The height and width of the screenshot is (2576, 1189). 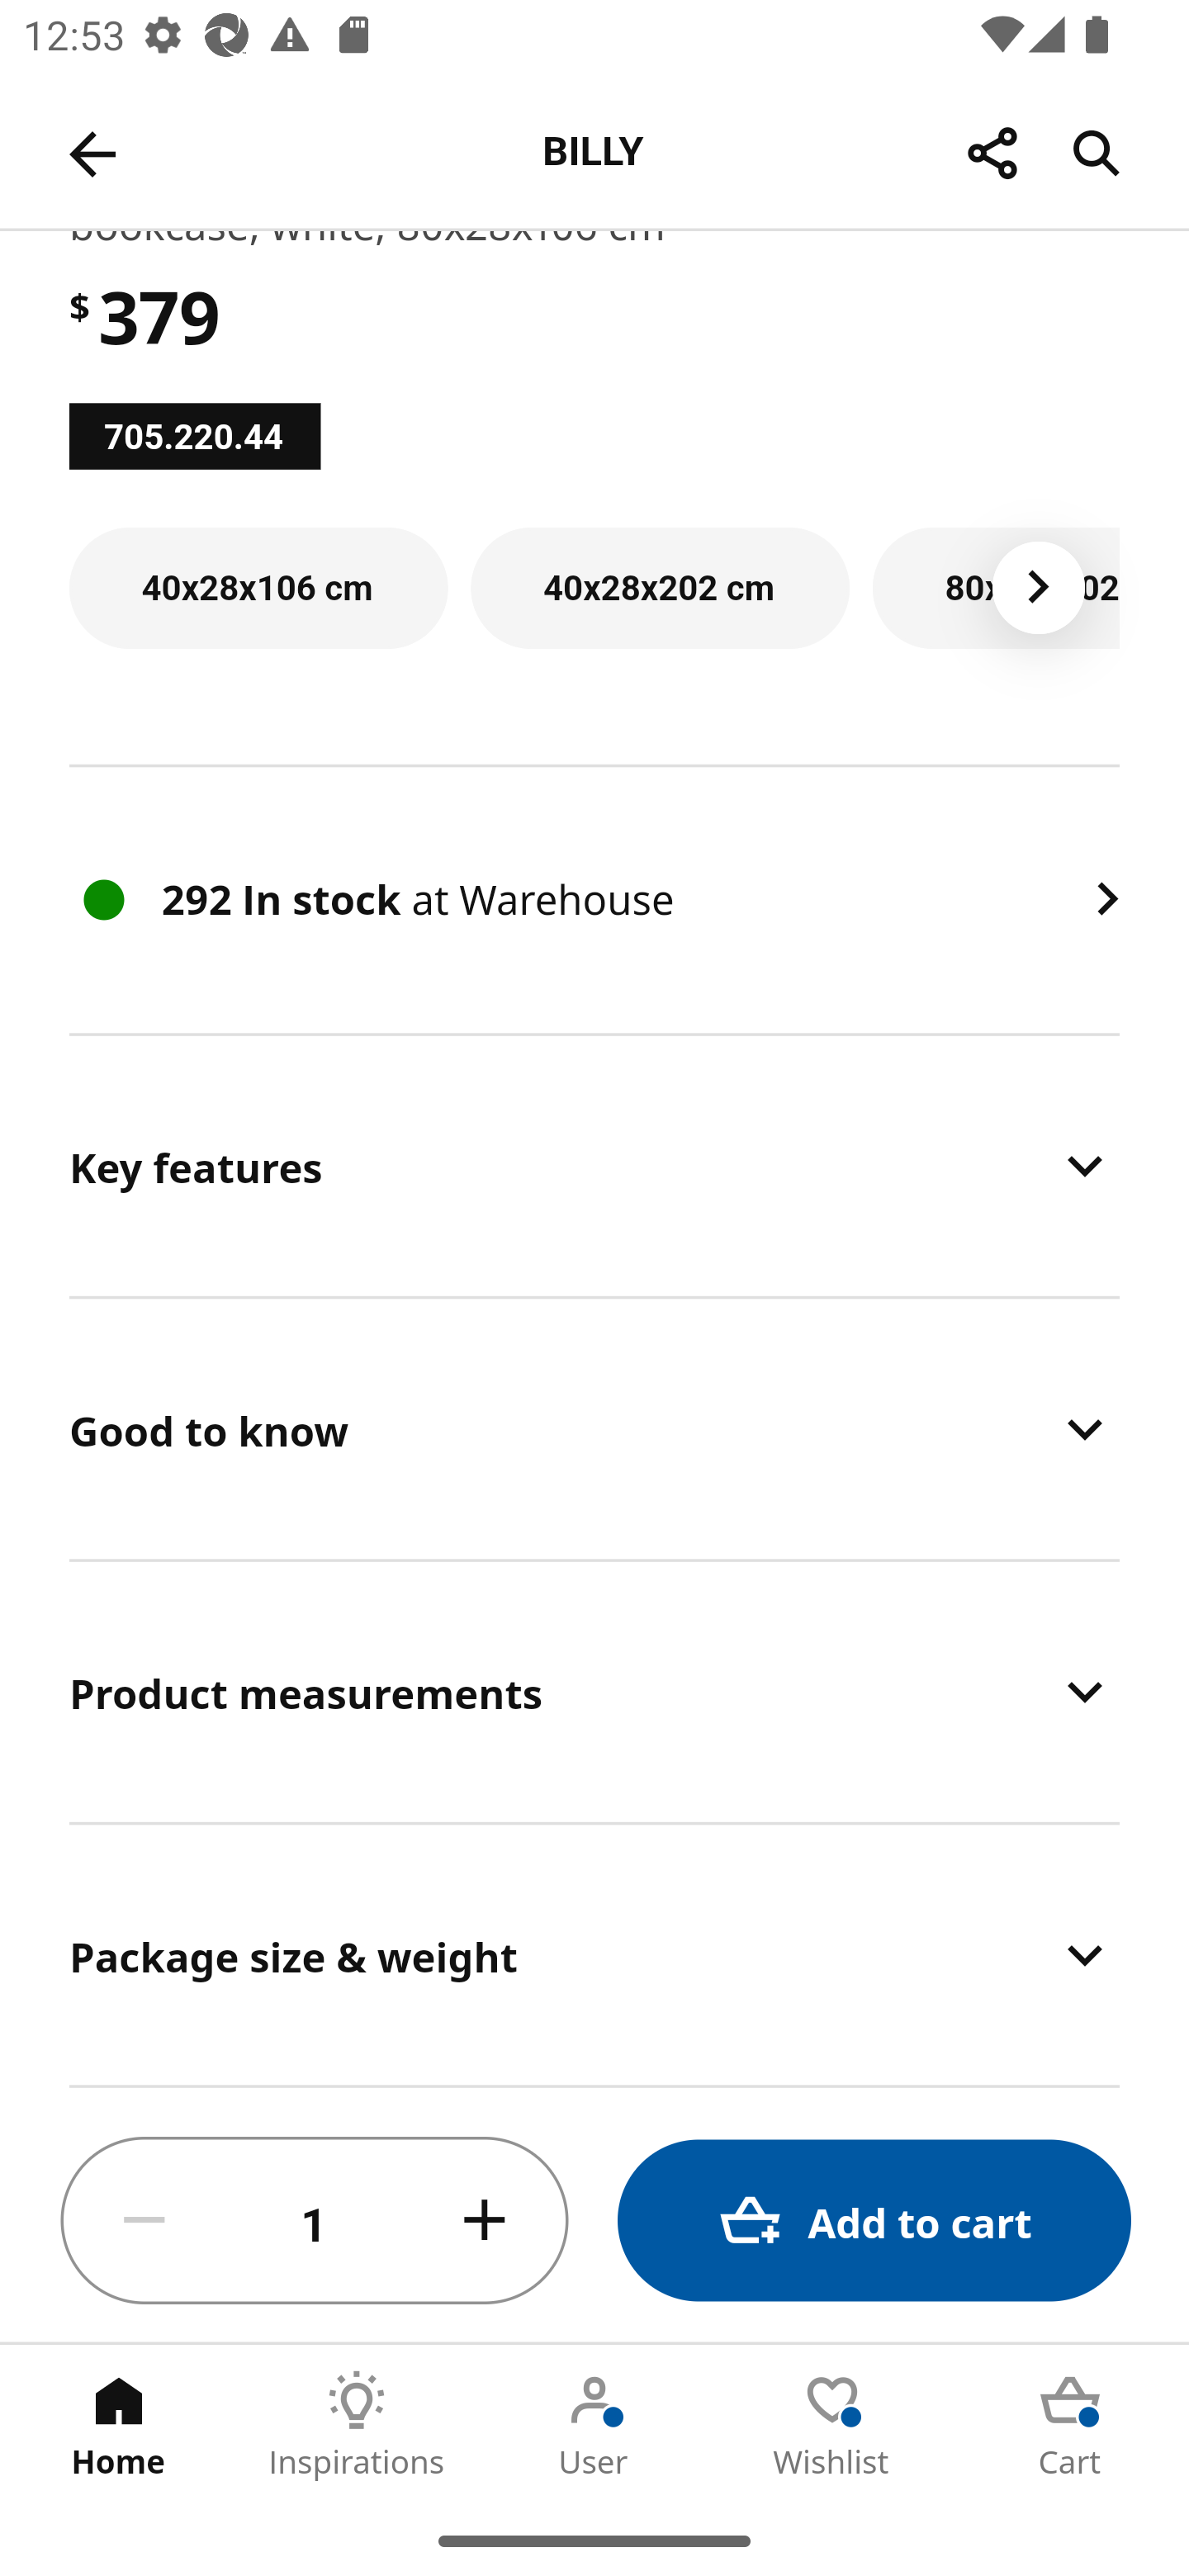 What do you see at coordinates (594, 1691) in the screenshot?
I see `Product measurements` at bounding box center [594, 1691].